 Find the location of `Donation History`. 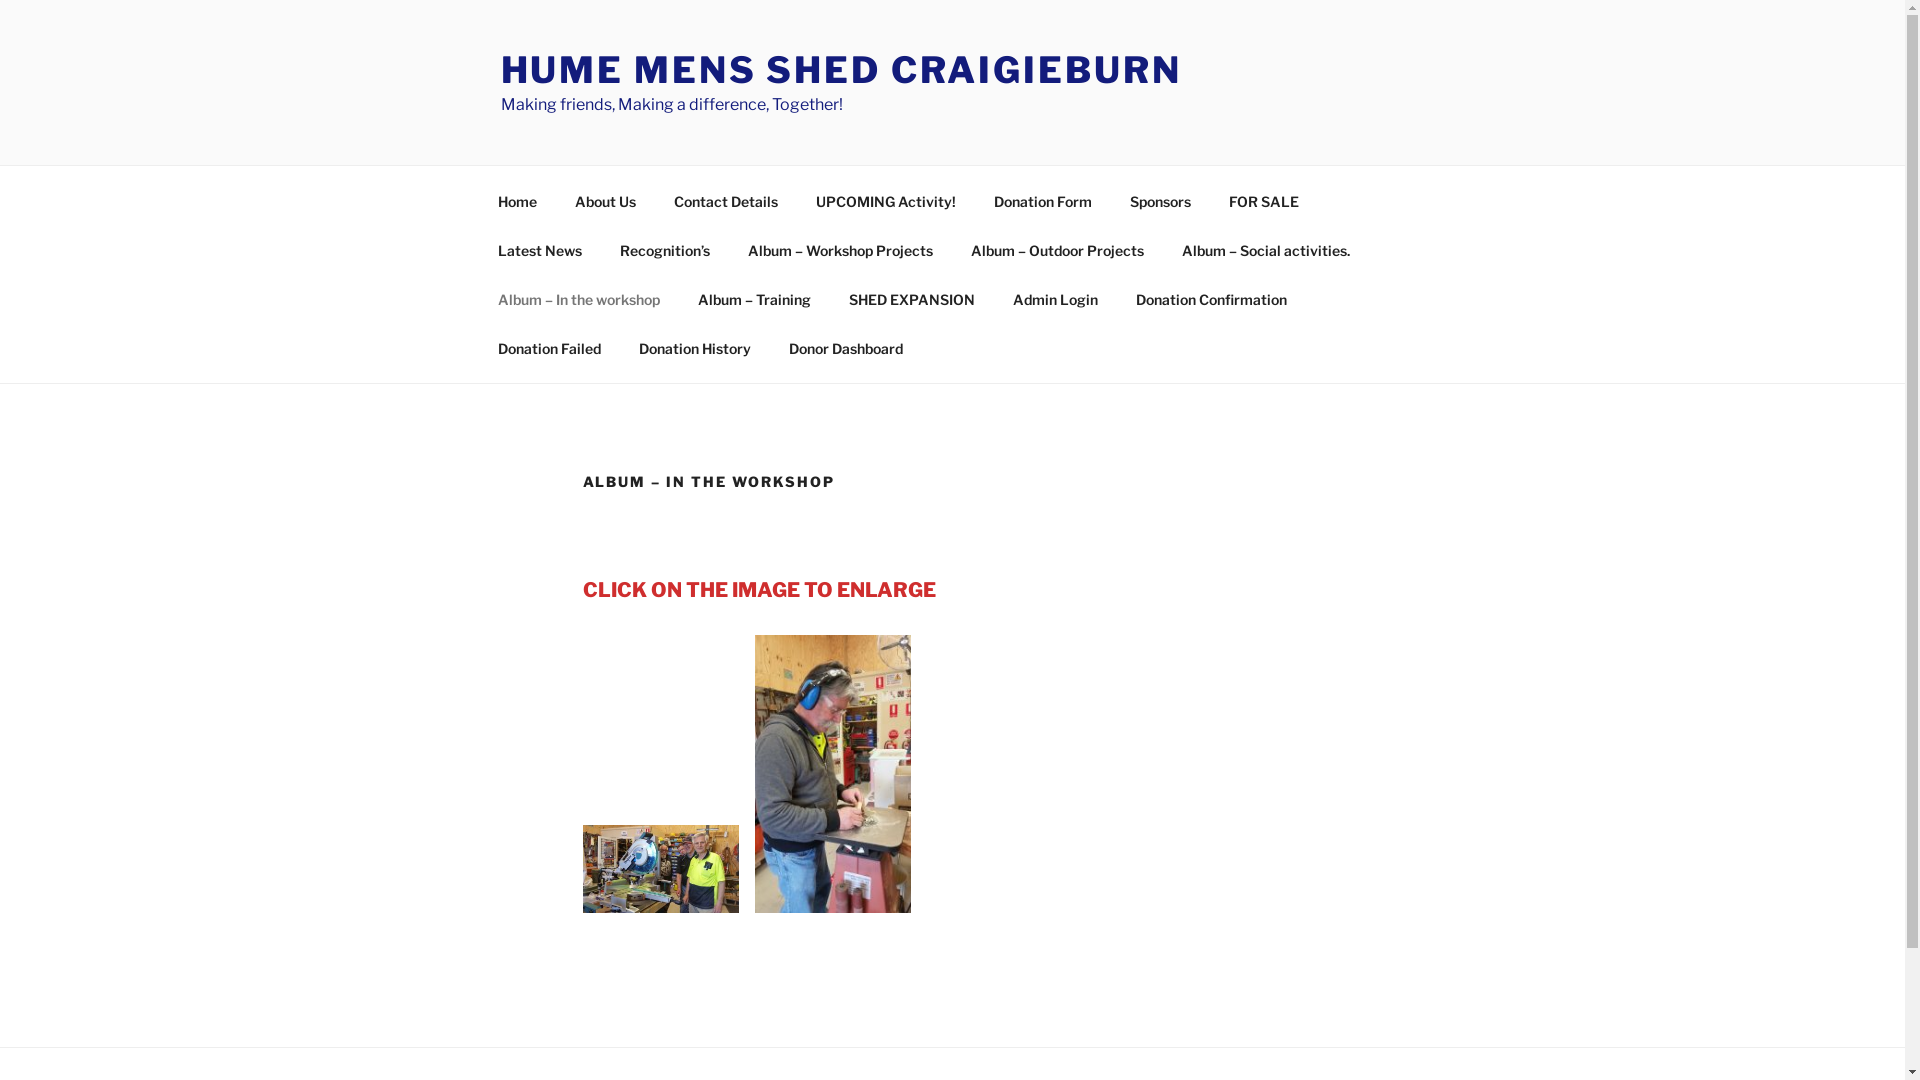

Donation History is located at coordinates (696, 348).